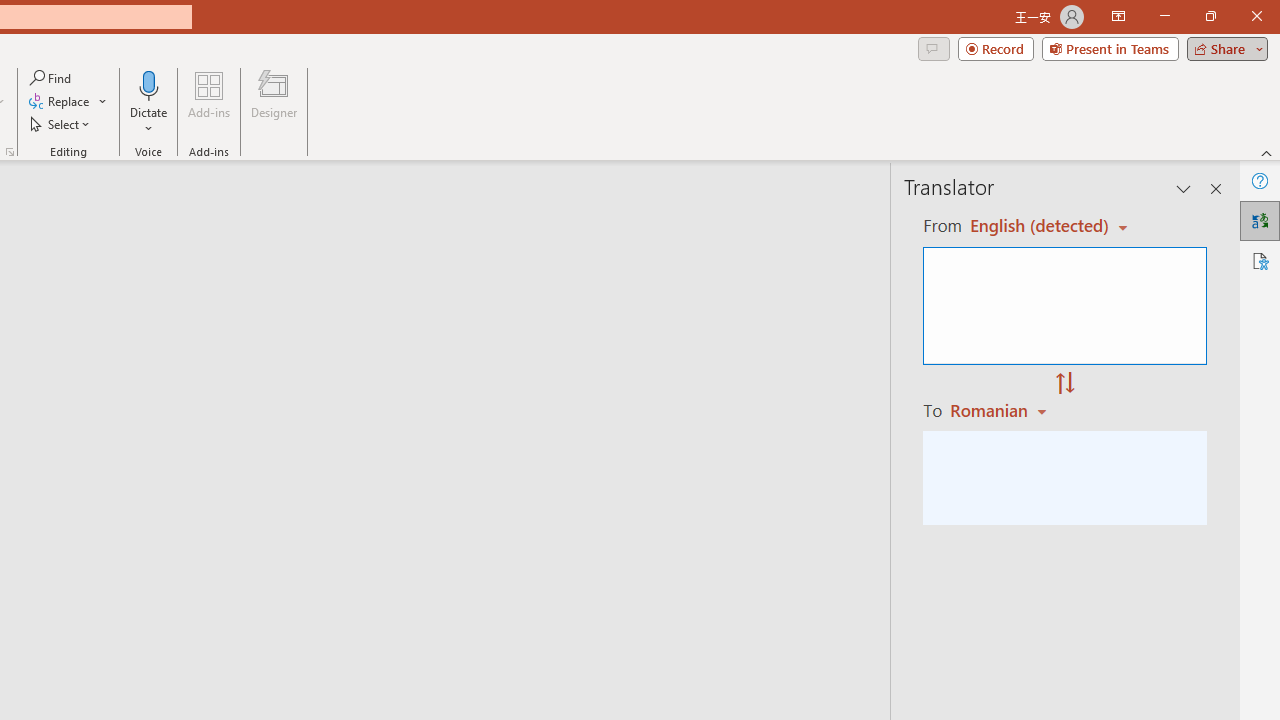 The width and height of the screenshot is (1280, 720). Describe the element at coordinates (1001, 410) in the screenshot. I see `Romanian` at that location.